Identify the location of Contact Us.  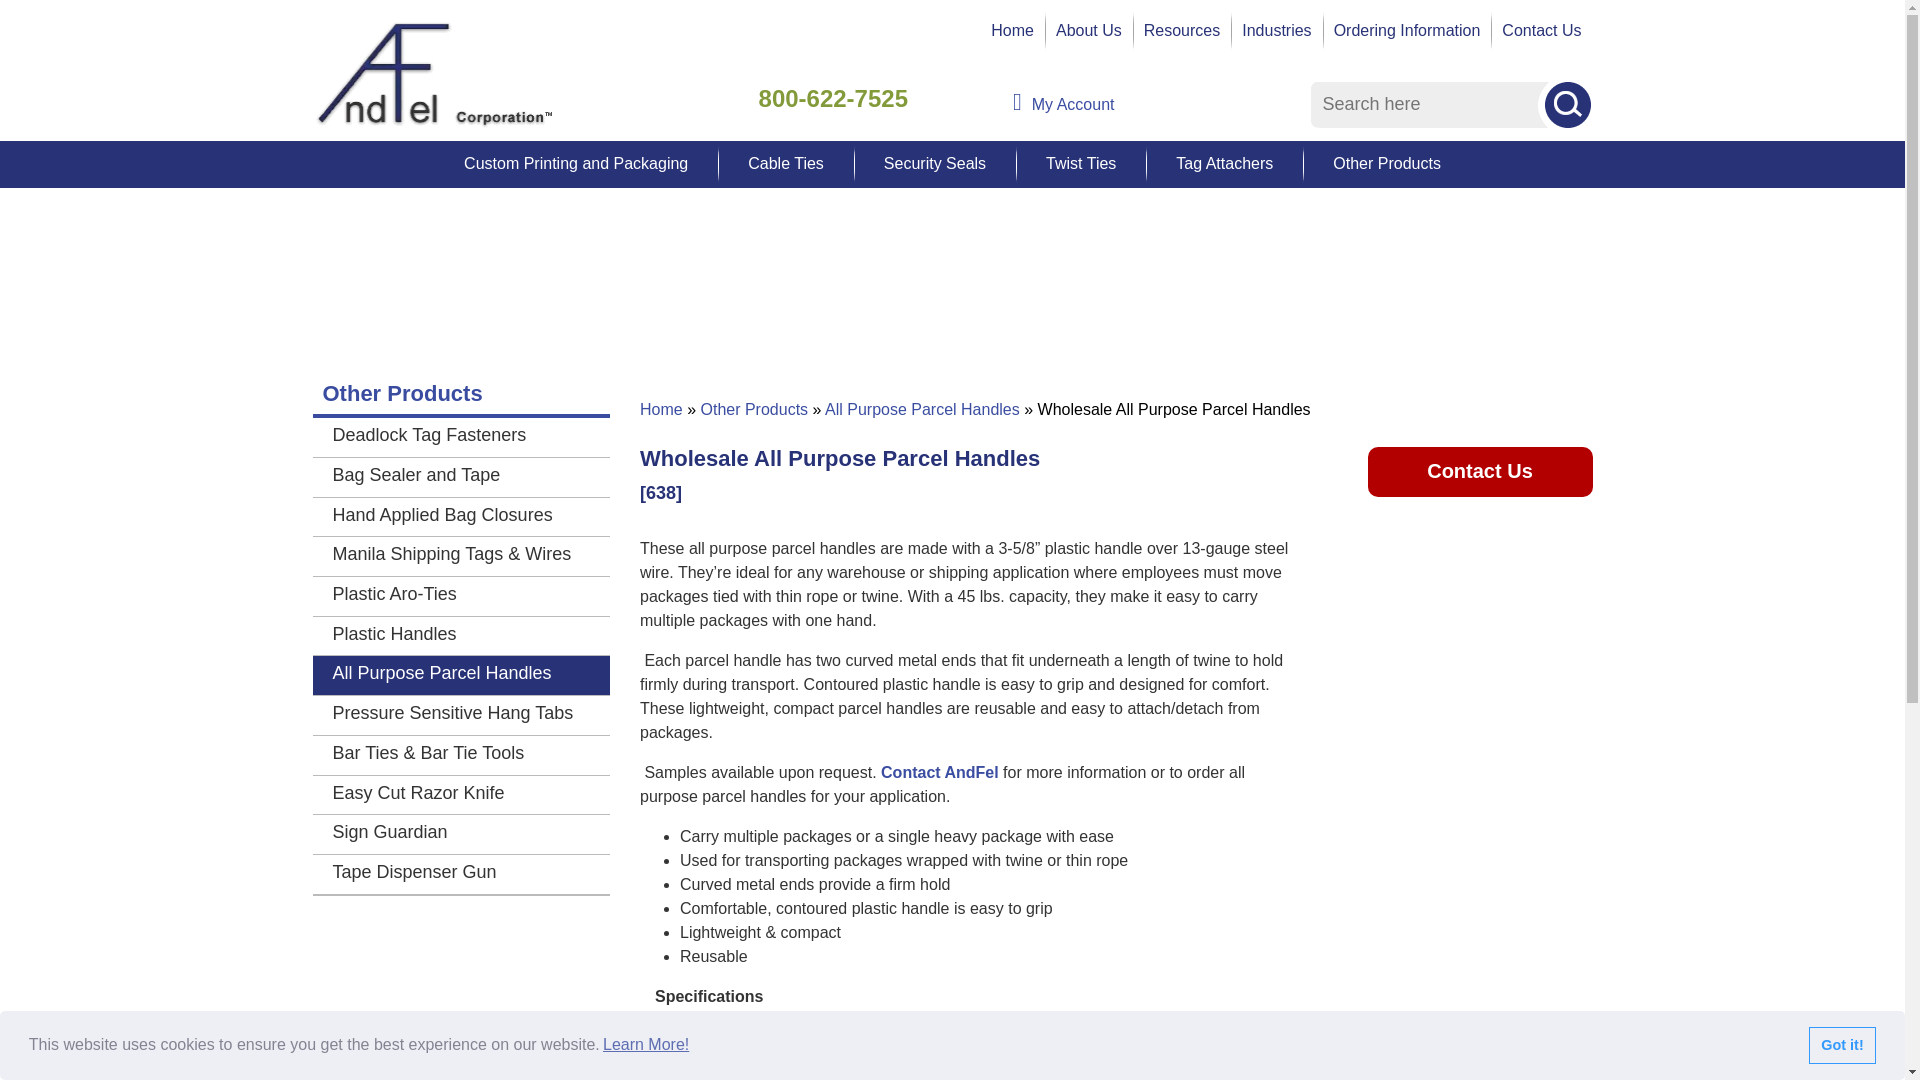
(1541, 30).